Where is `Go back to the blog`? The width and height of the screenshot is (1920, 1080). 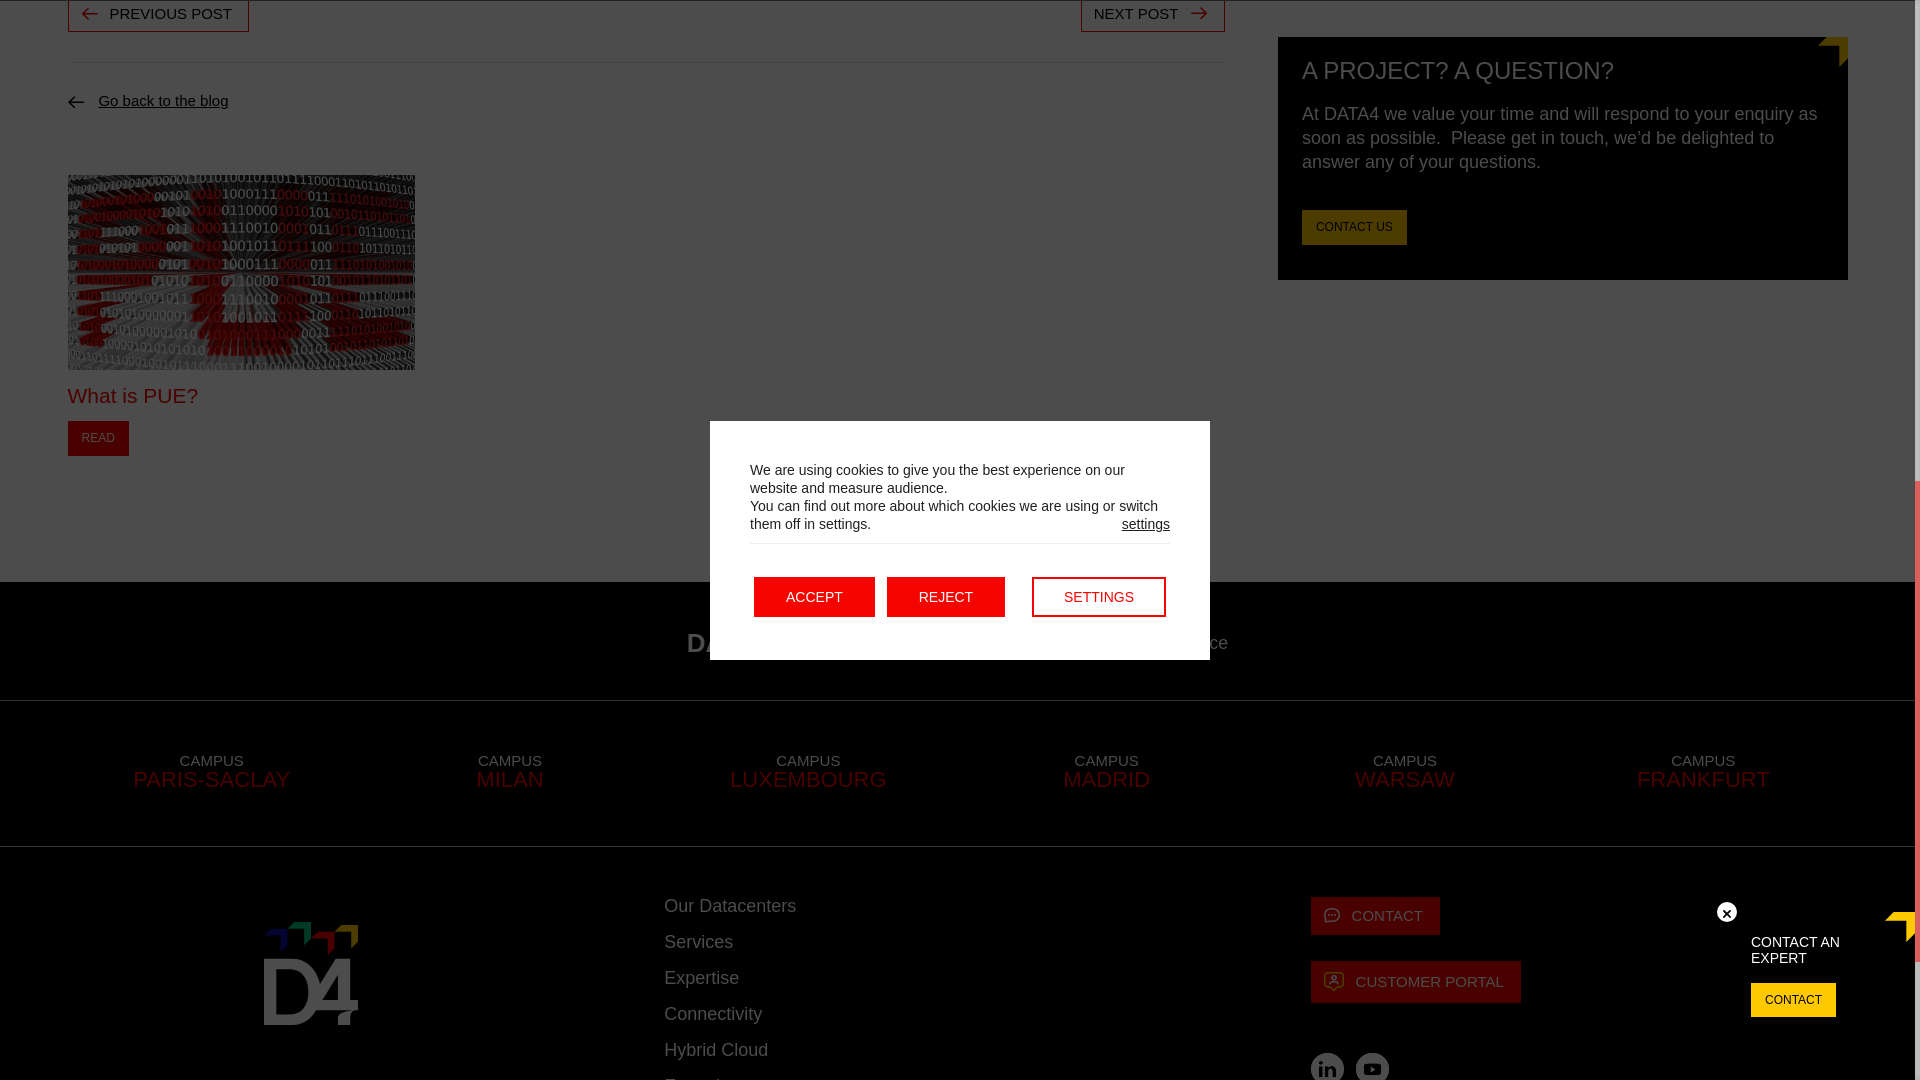 Go back to the blog is located at coordinates (162, 100).